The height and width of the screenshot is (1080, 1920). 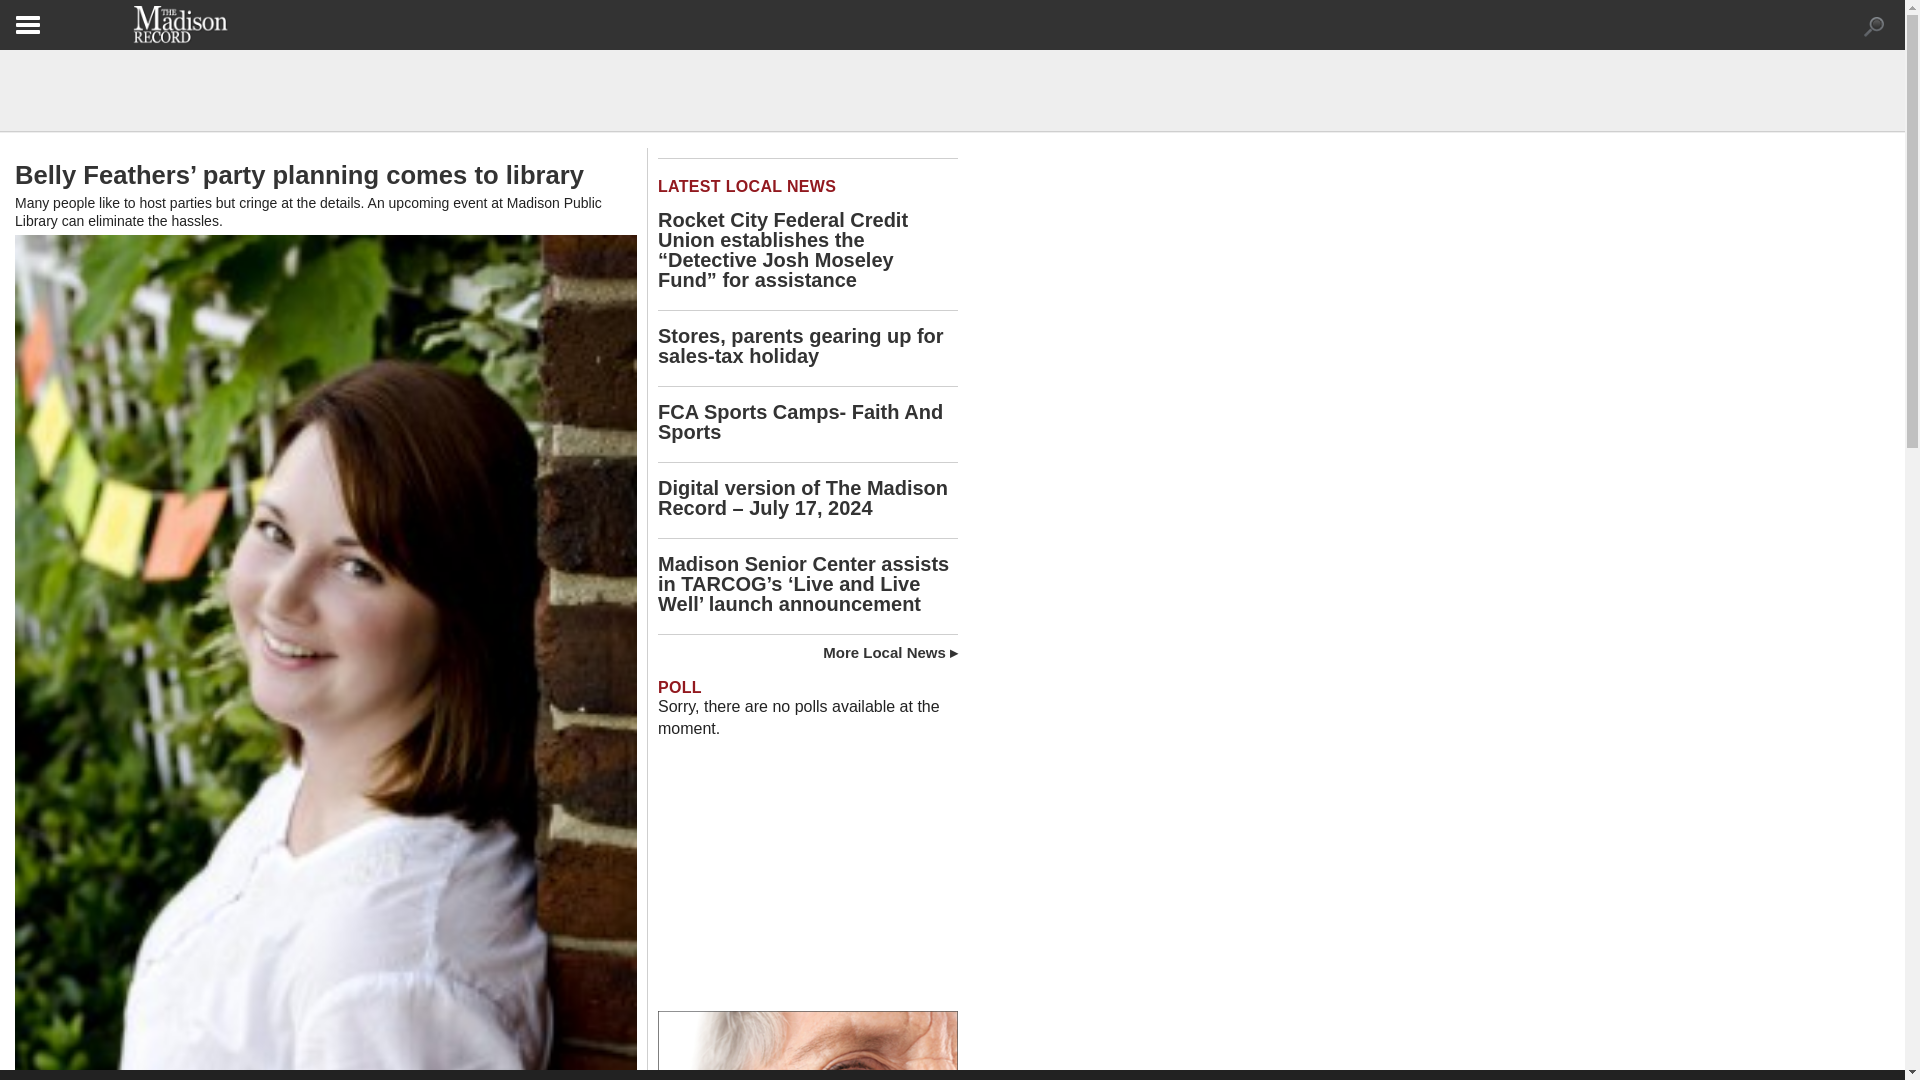 I want to click on More Local News, so click(x=890, y=652).